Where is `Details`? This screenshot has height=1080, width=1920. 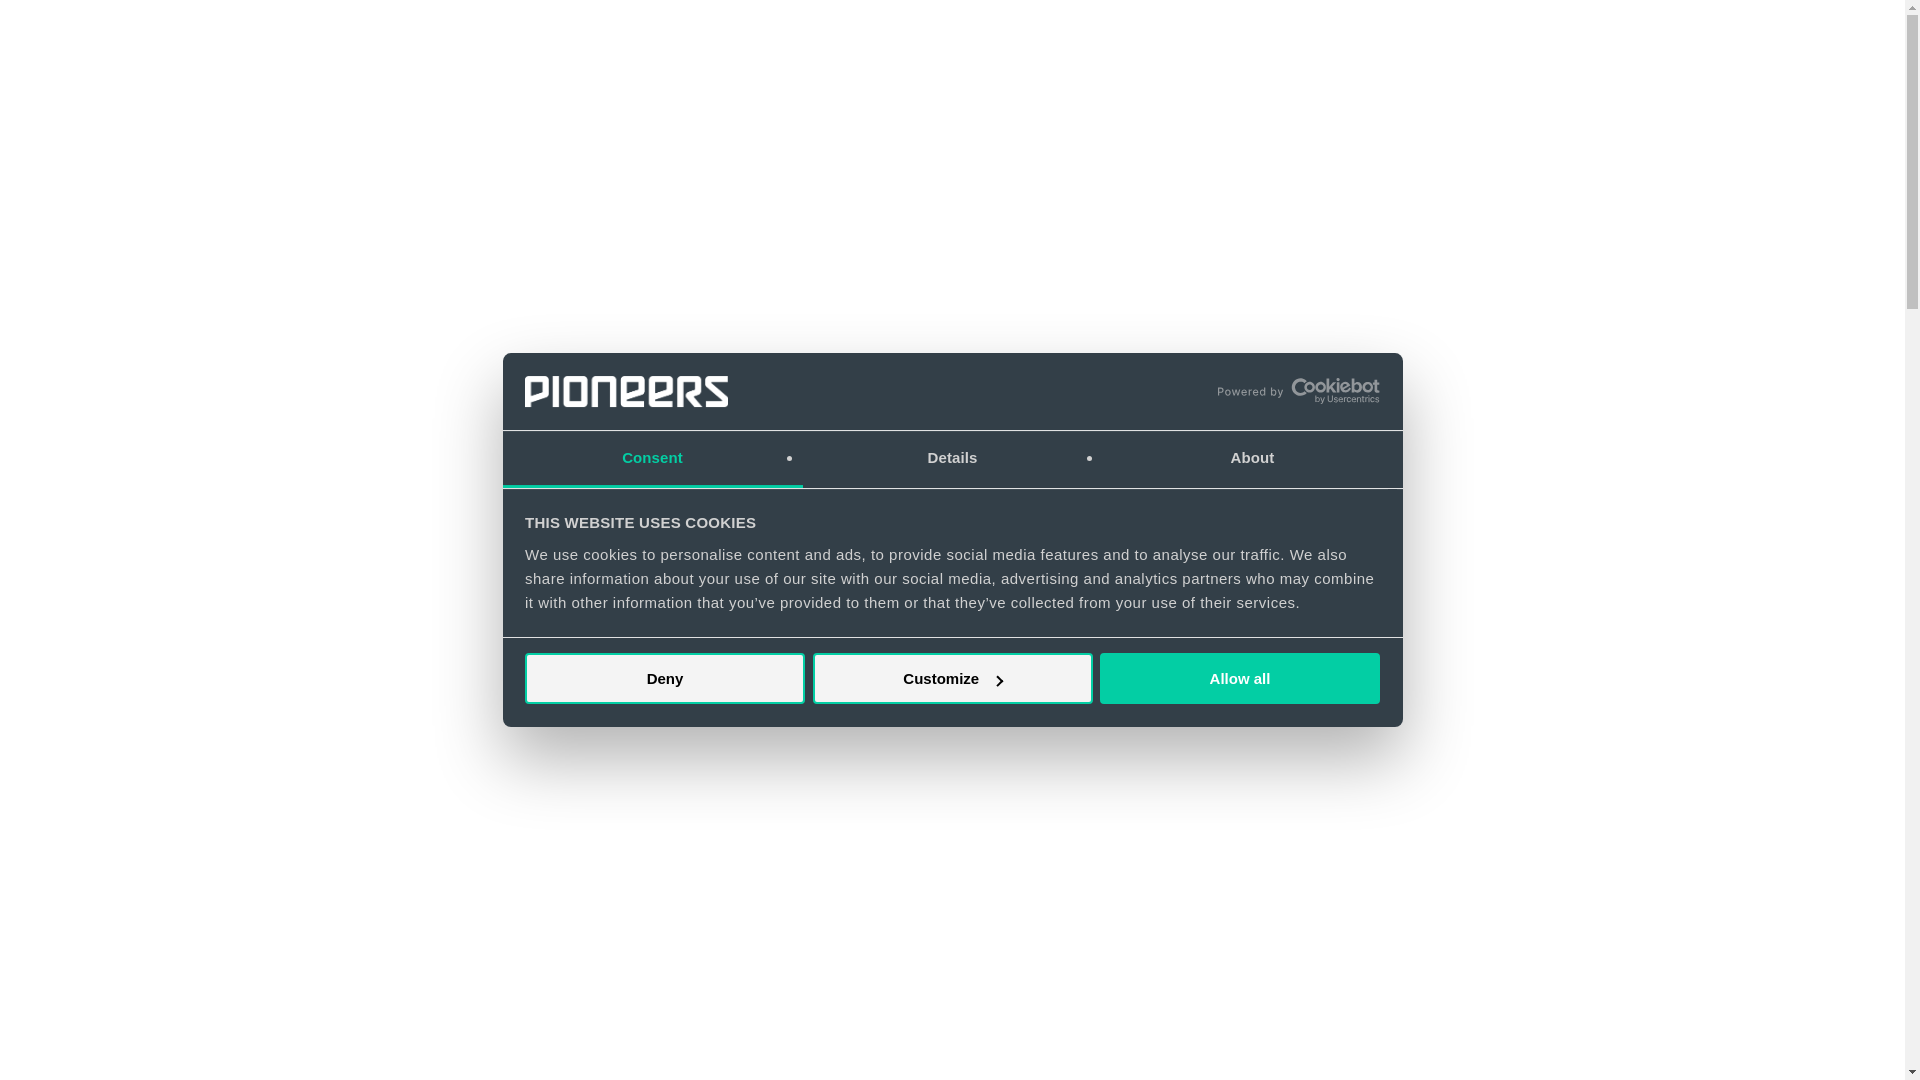 Details is located at coordinates (952, 459).